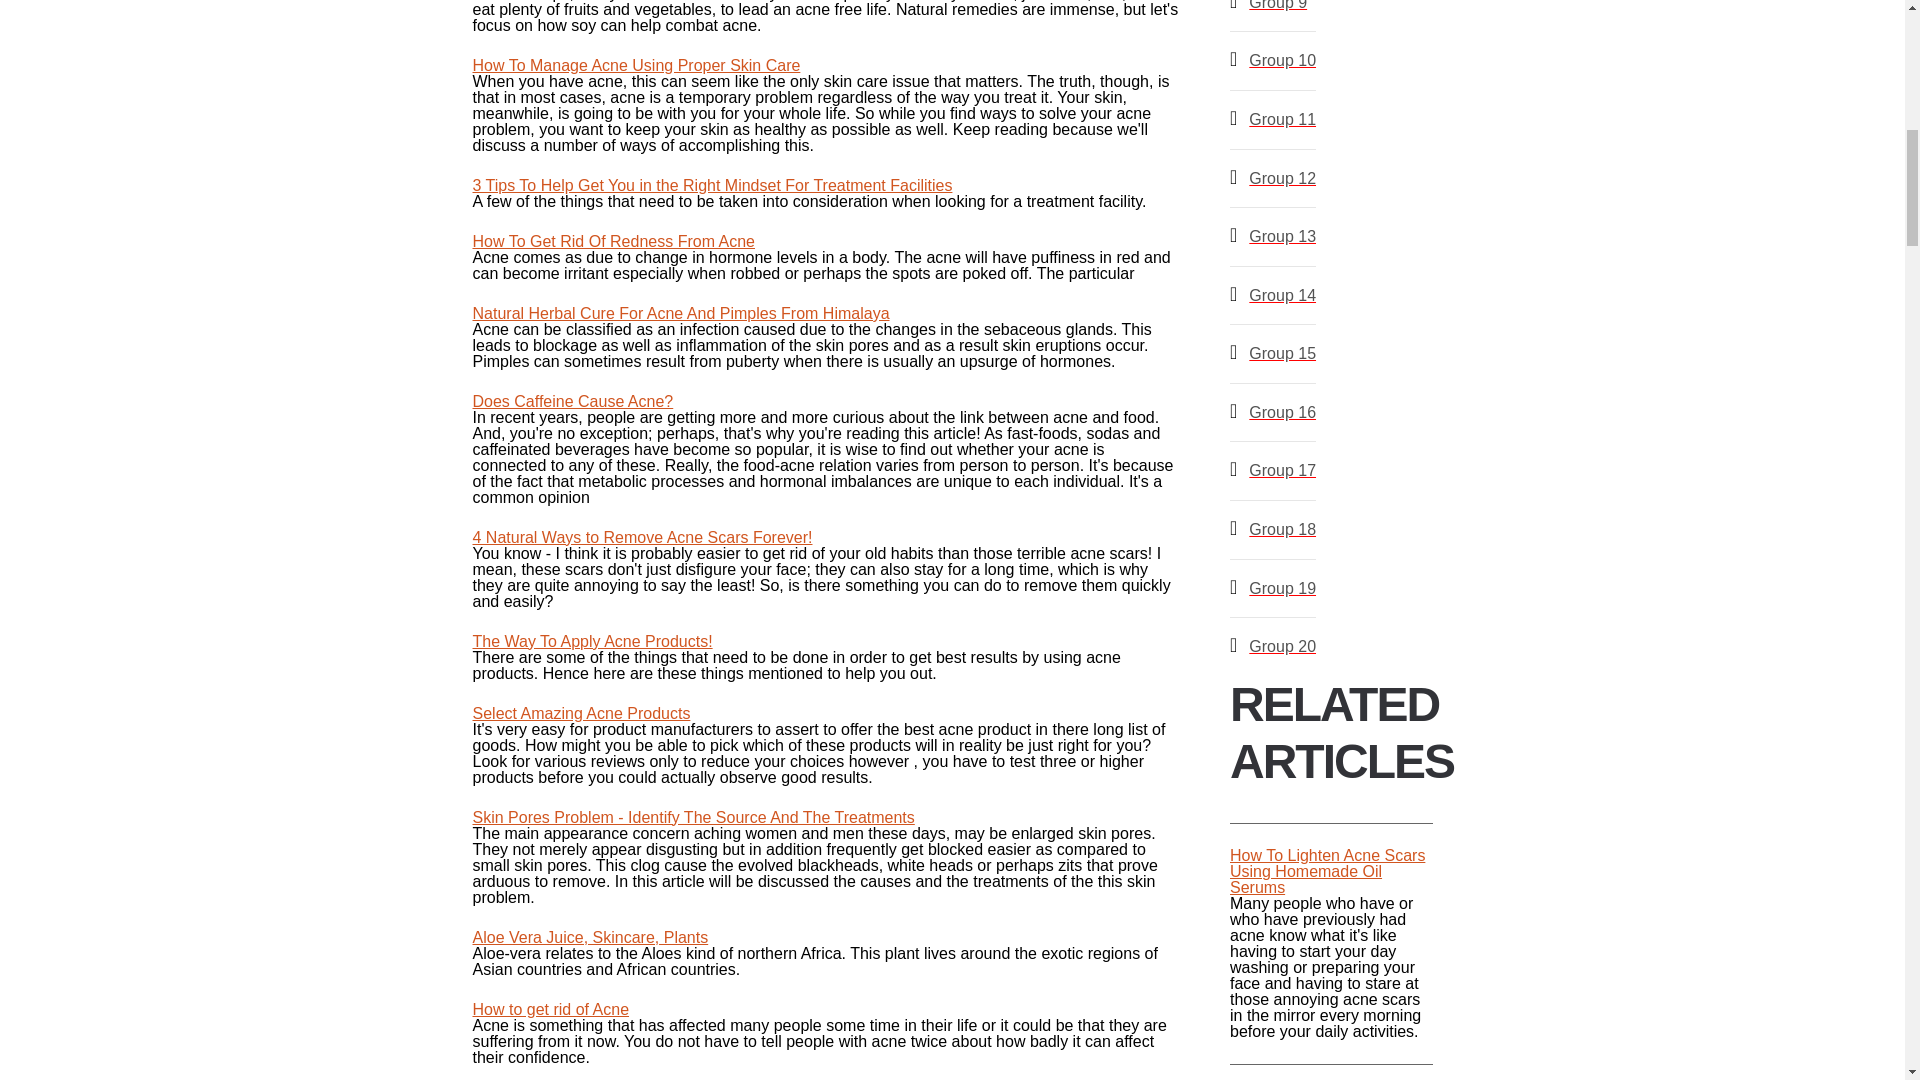  I want to click on How To Manage Acne Using Proper Skin Care, so click(636, 66).